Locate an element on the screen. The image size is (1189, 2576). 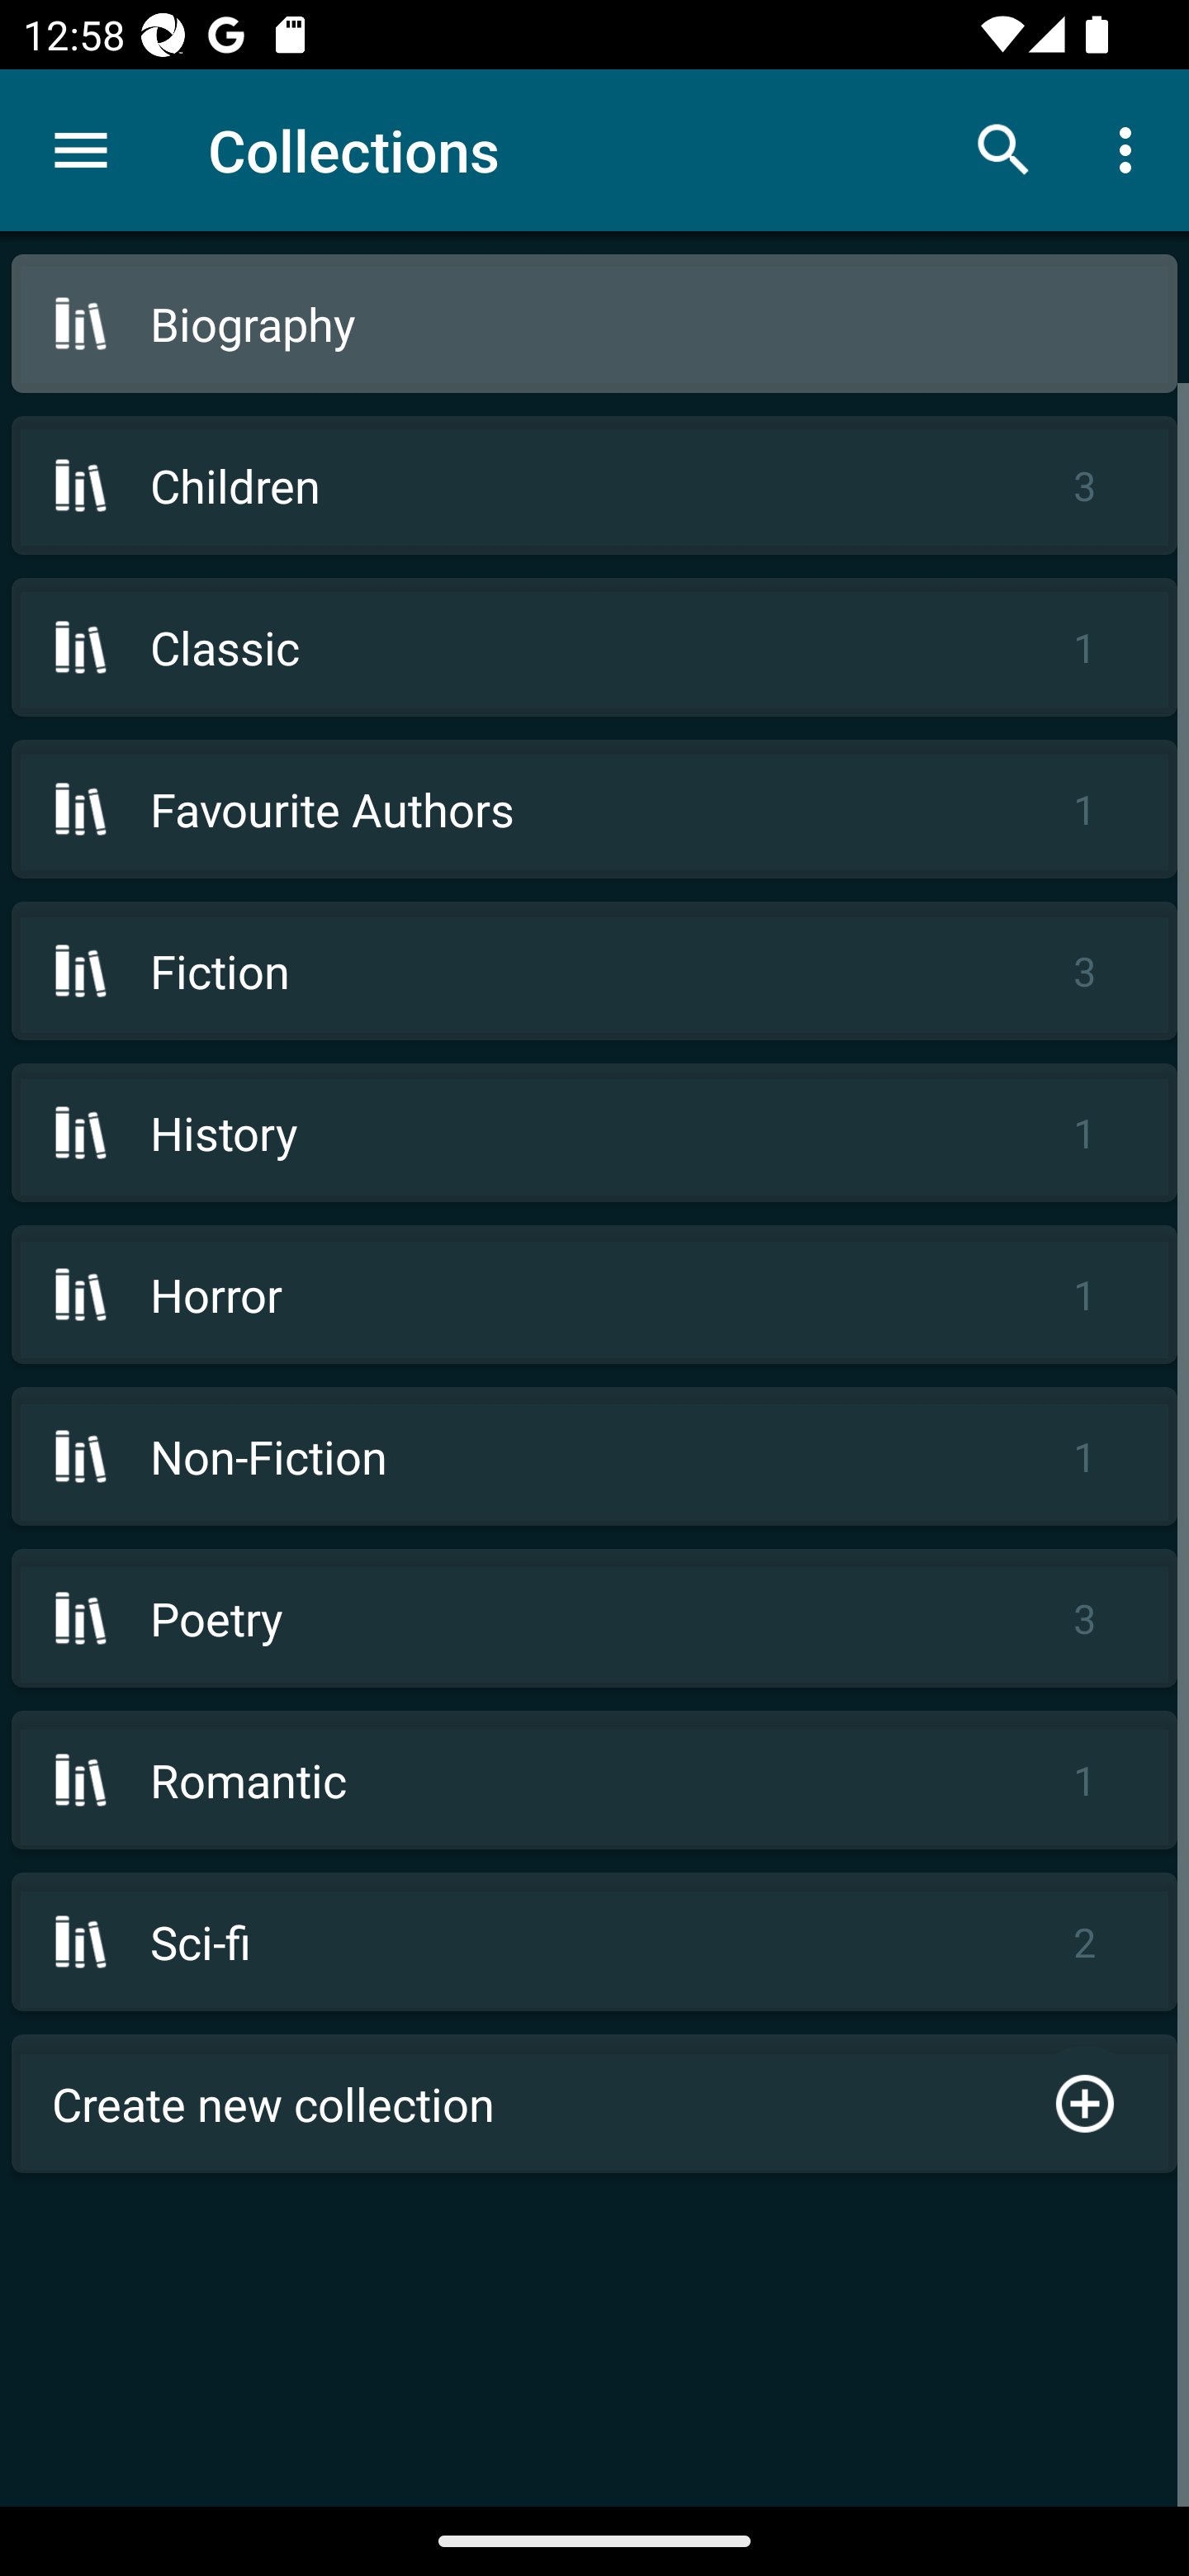
Horror 1 is located at coordinates (594, 1295).